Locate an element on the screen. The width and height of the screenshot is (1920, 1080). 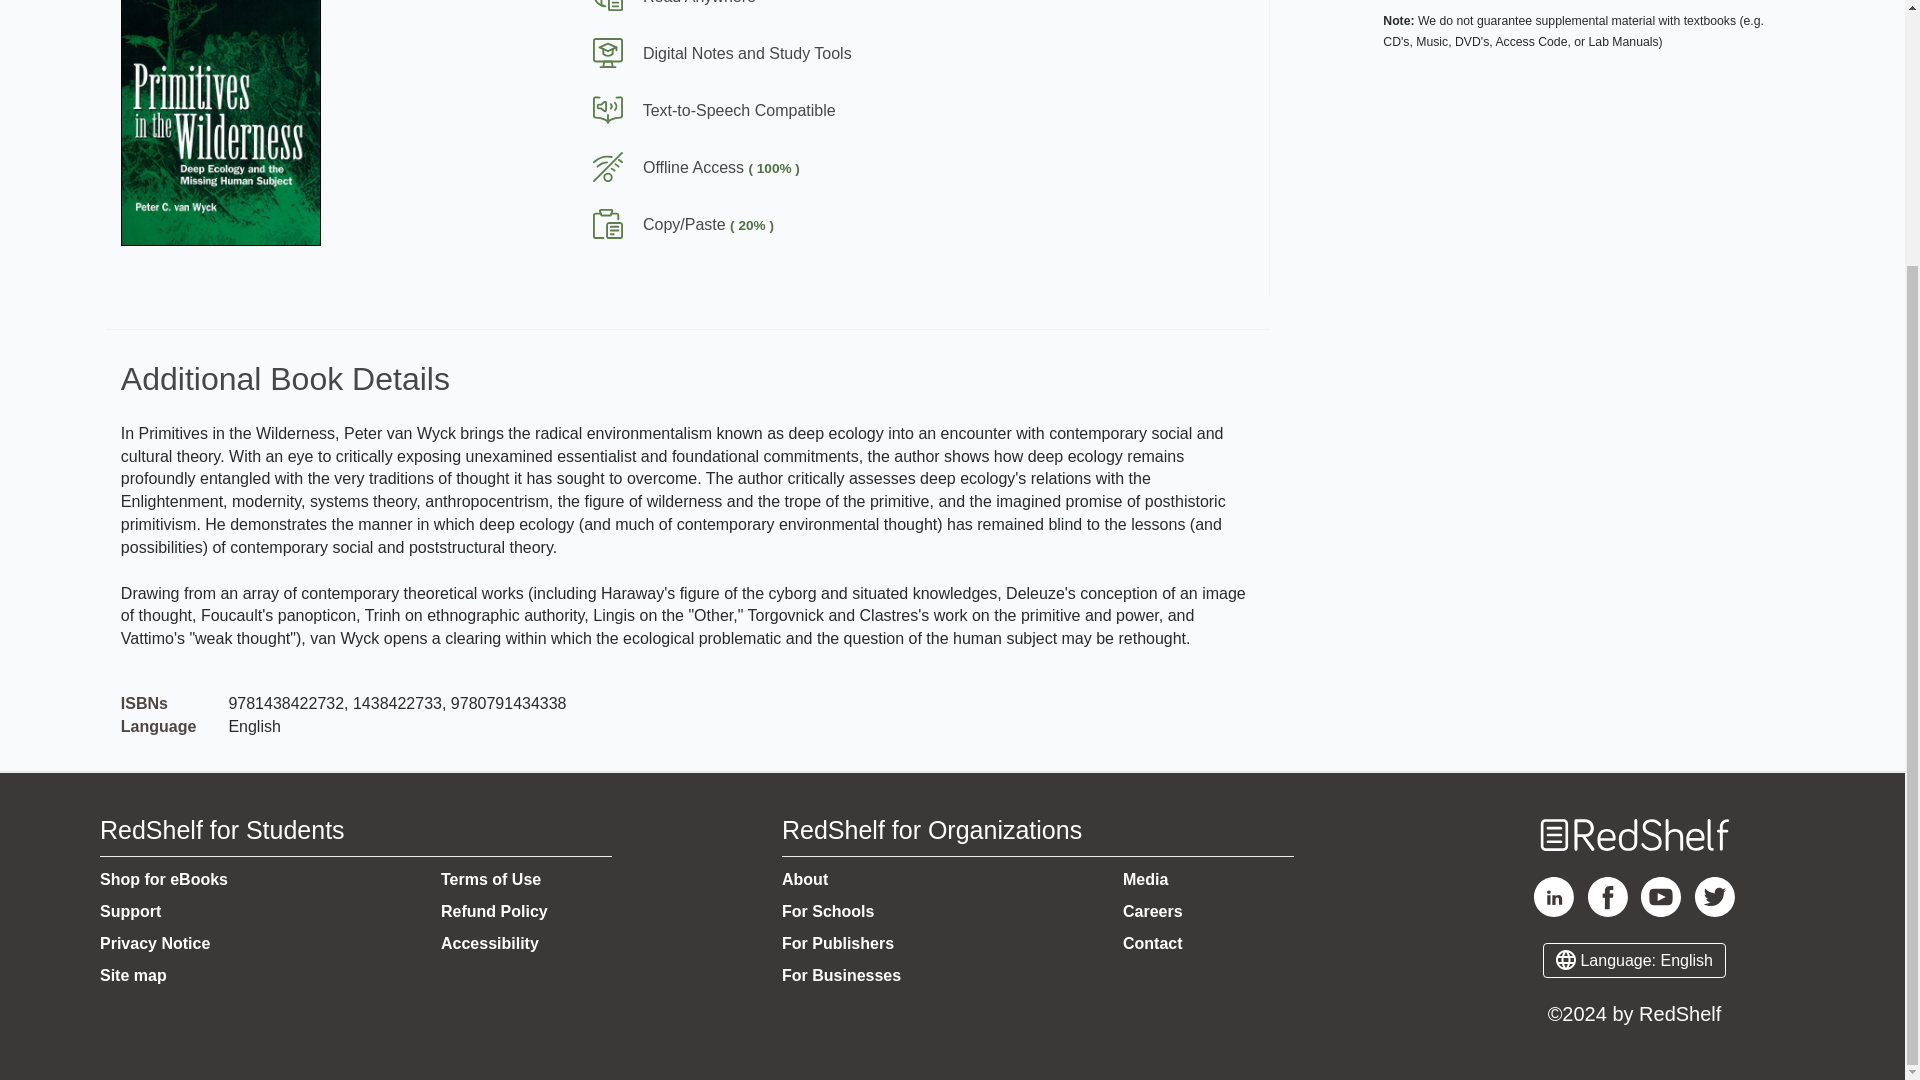
Supplemental Warning is located at coordinates (1586, 30).